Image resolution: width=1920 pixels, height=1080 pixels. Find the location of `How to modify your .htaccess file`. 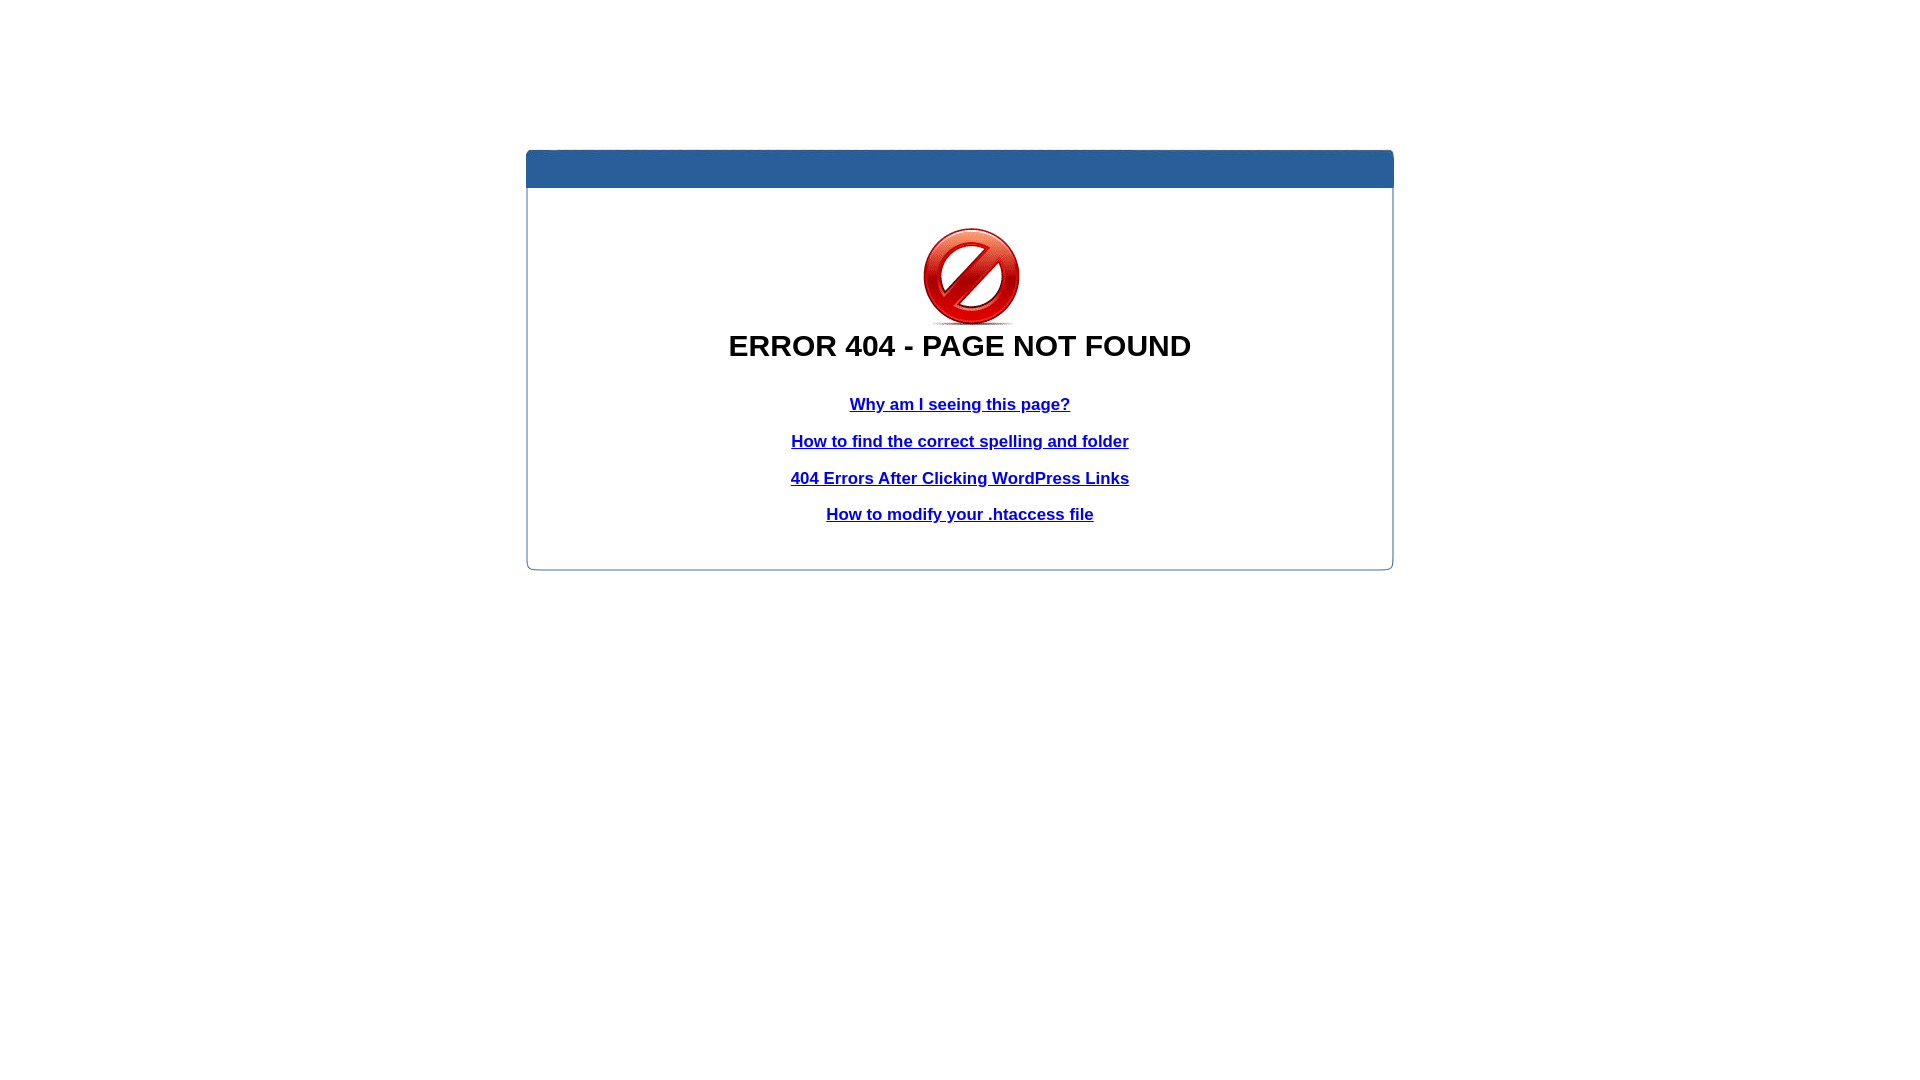

How to modify your .htaccess file is located at coordinates (960, 514).